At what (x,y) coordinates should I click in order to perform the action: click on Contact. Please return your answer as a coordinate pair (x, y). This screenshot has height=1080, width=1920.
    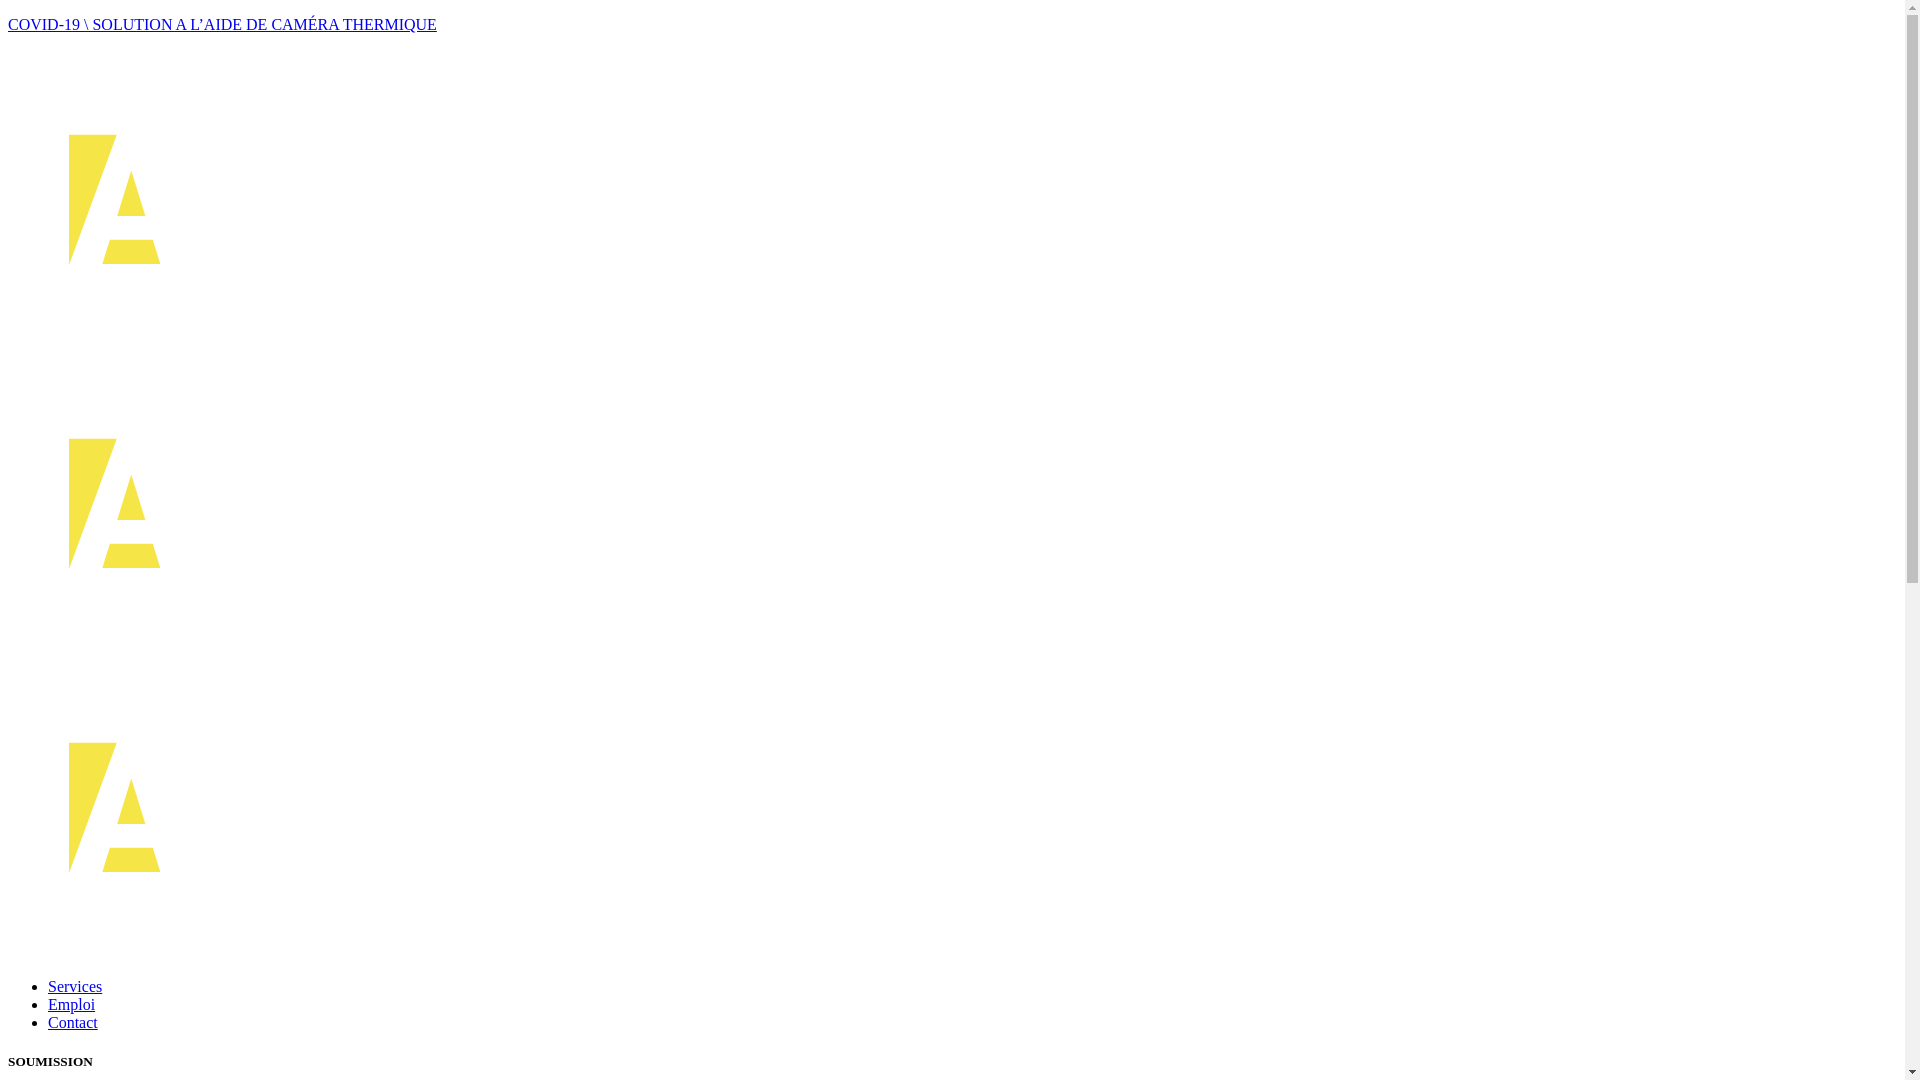
    Looking at the image, I should click on (73, 1022).